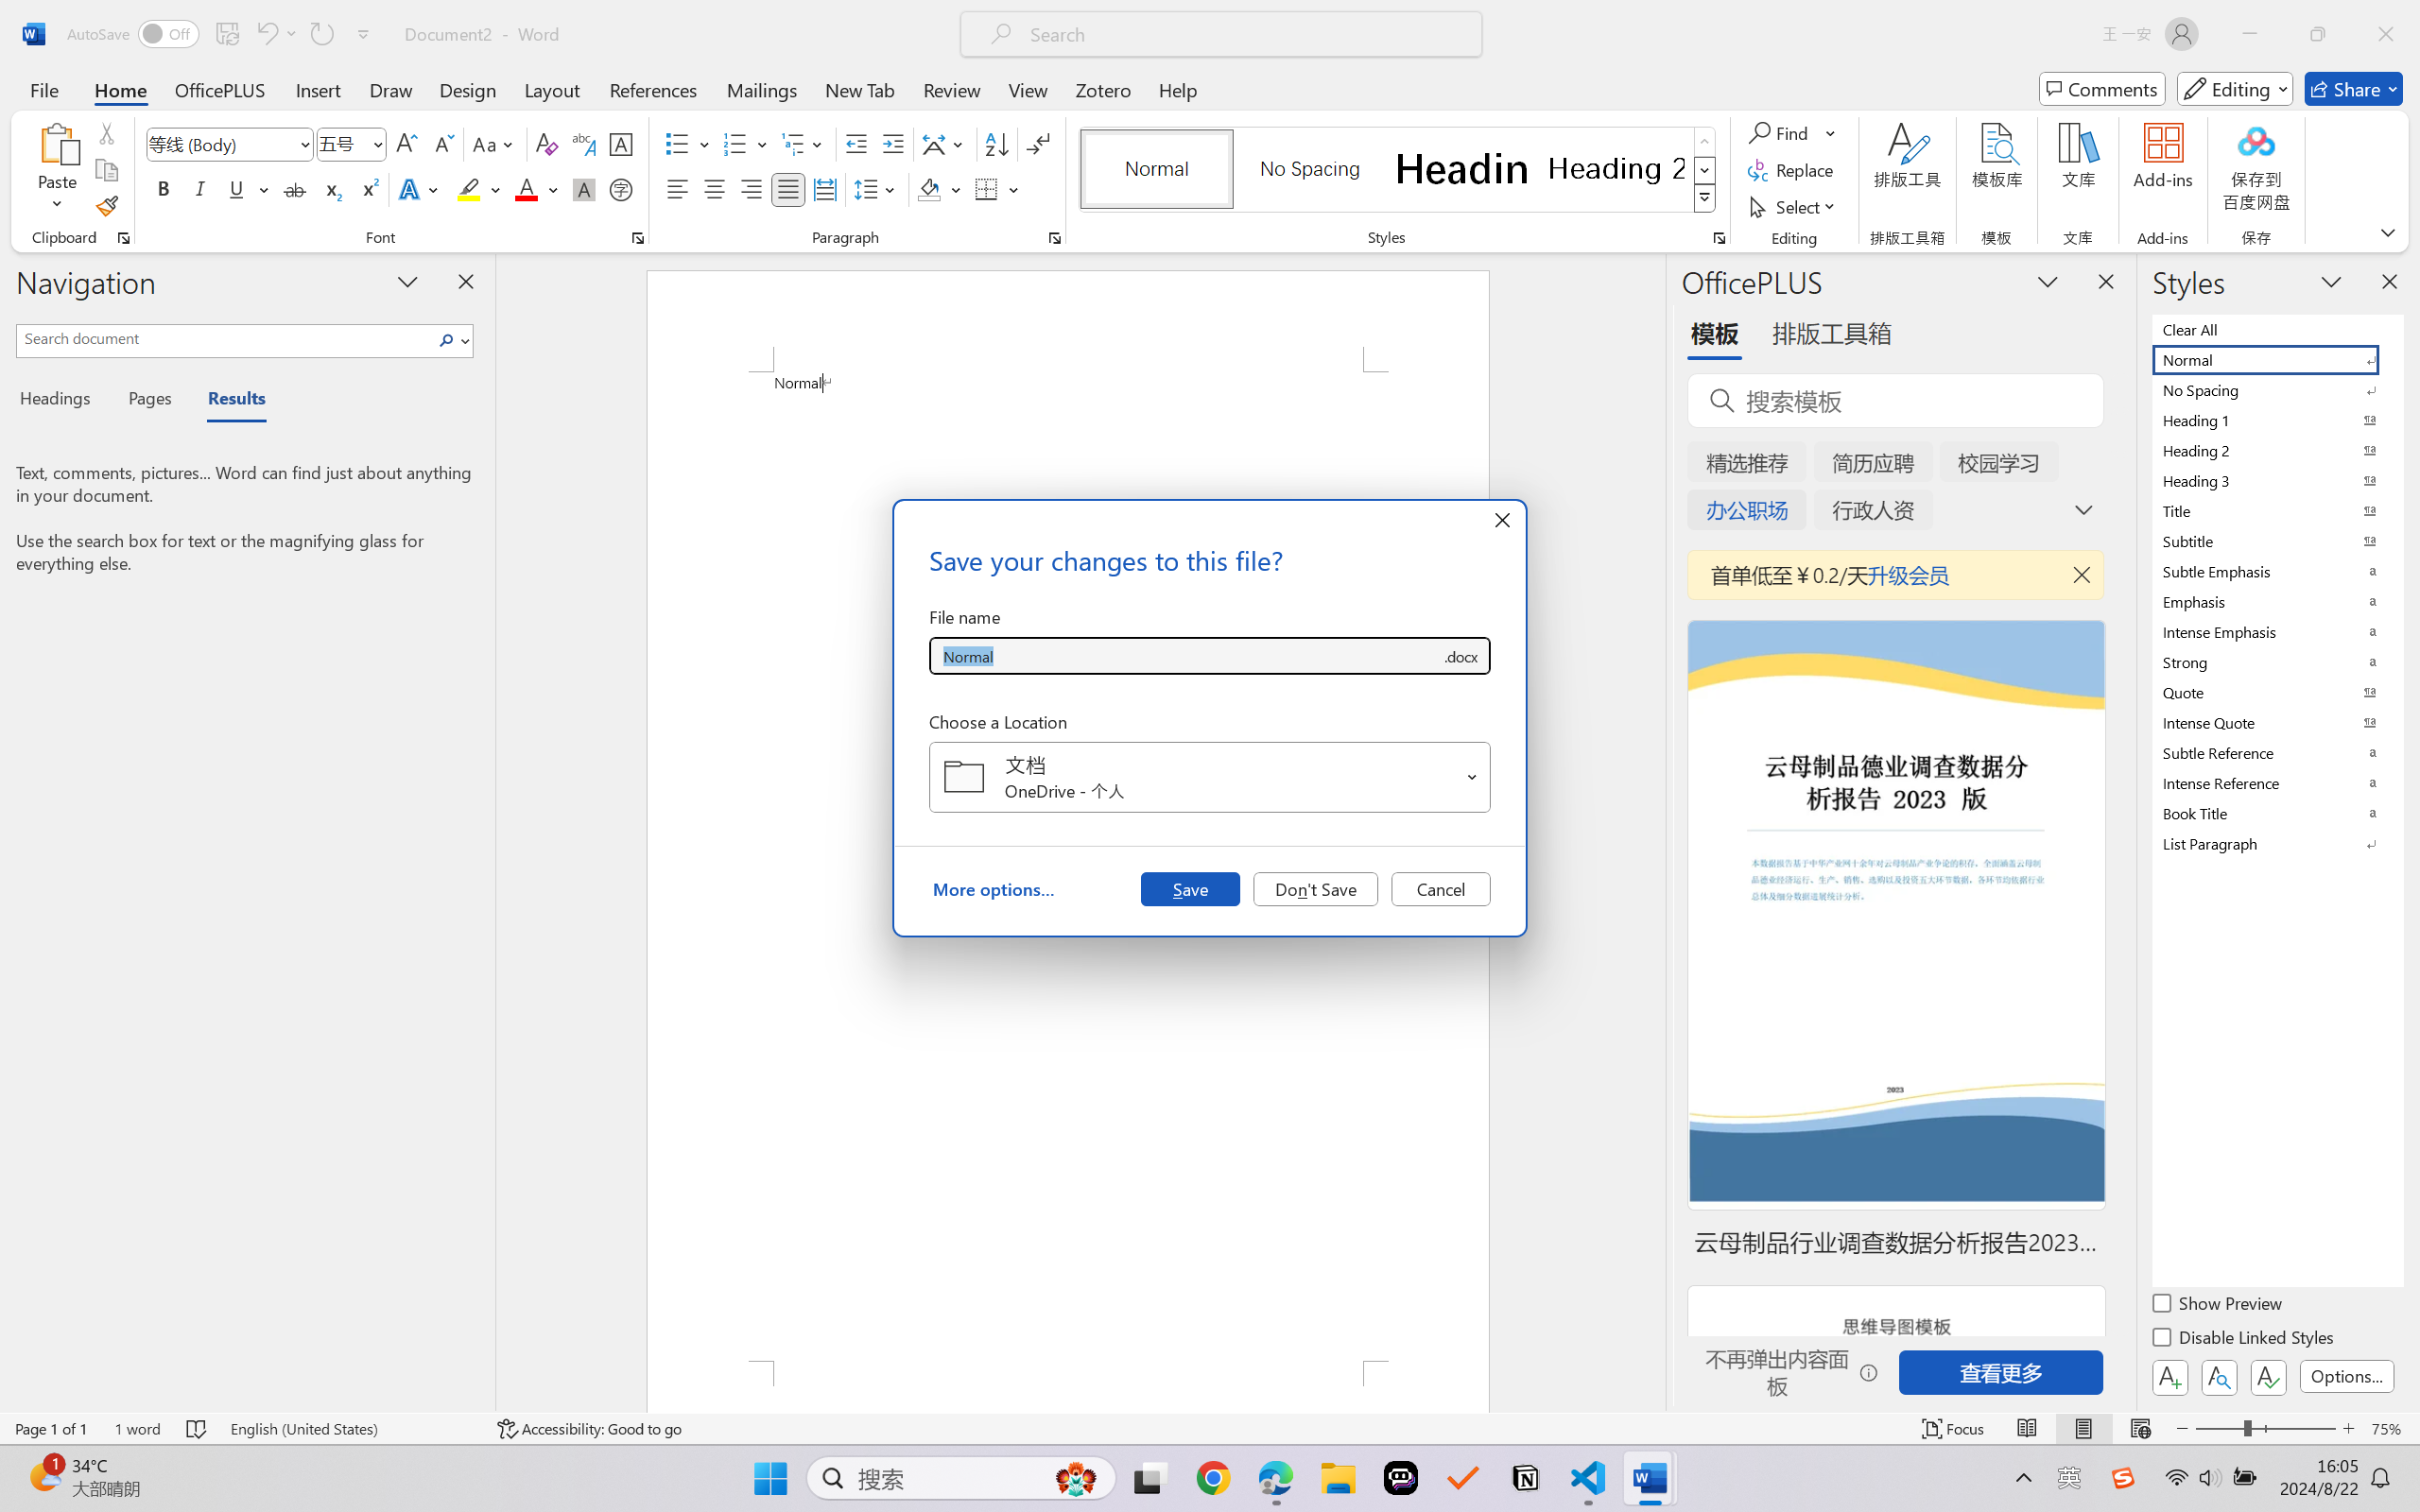 This screenshot has width=2420, height=1512. I want to click on Zoom, so click(2265, 1429).